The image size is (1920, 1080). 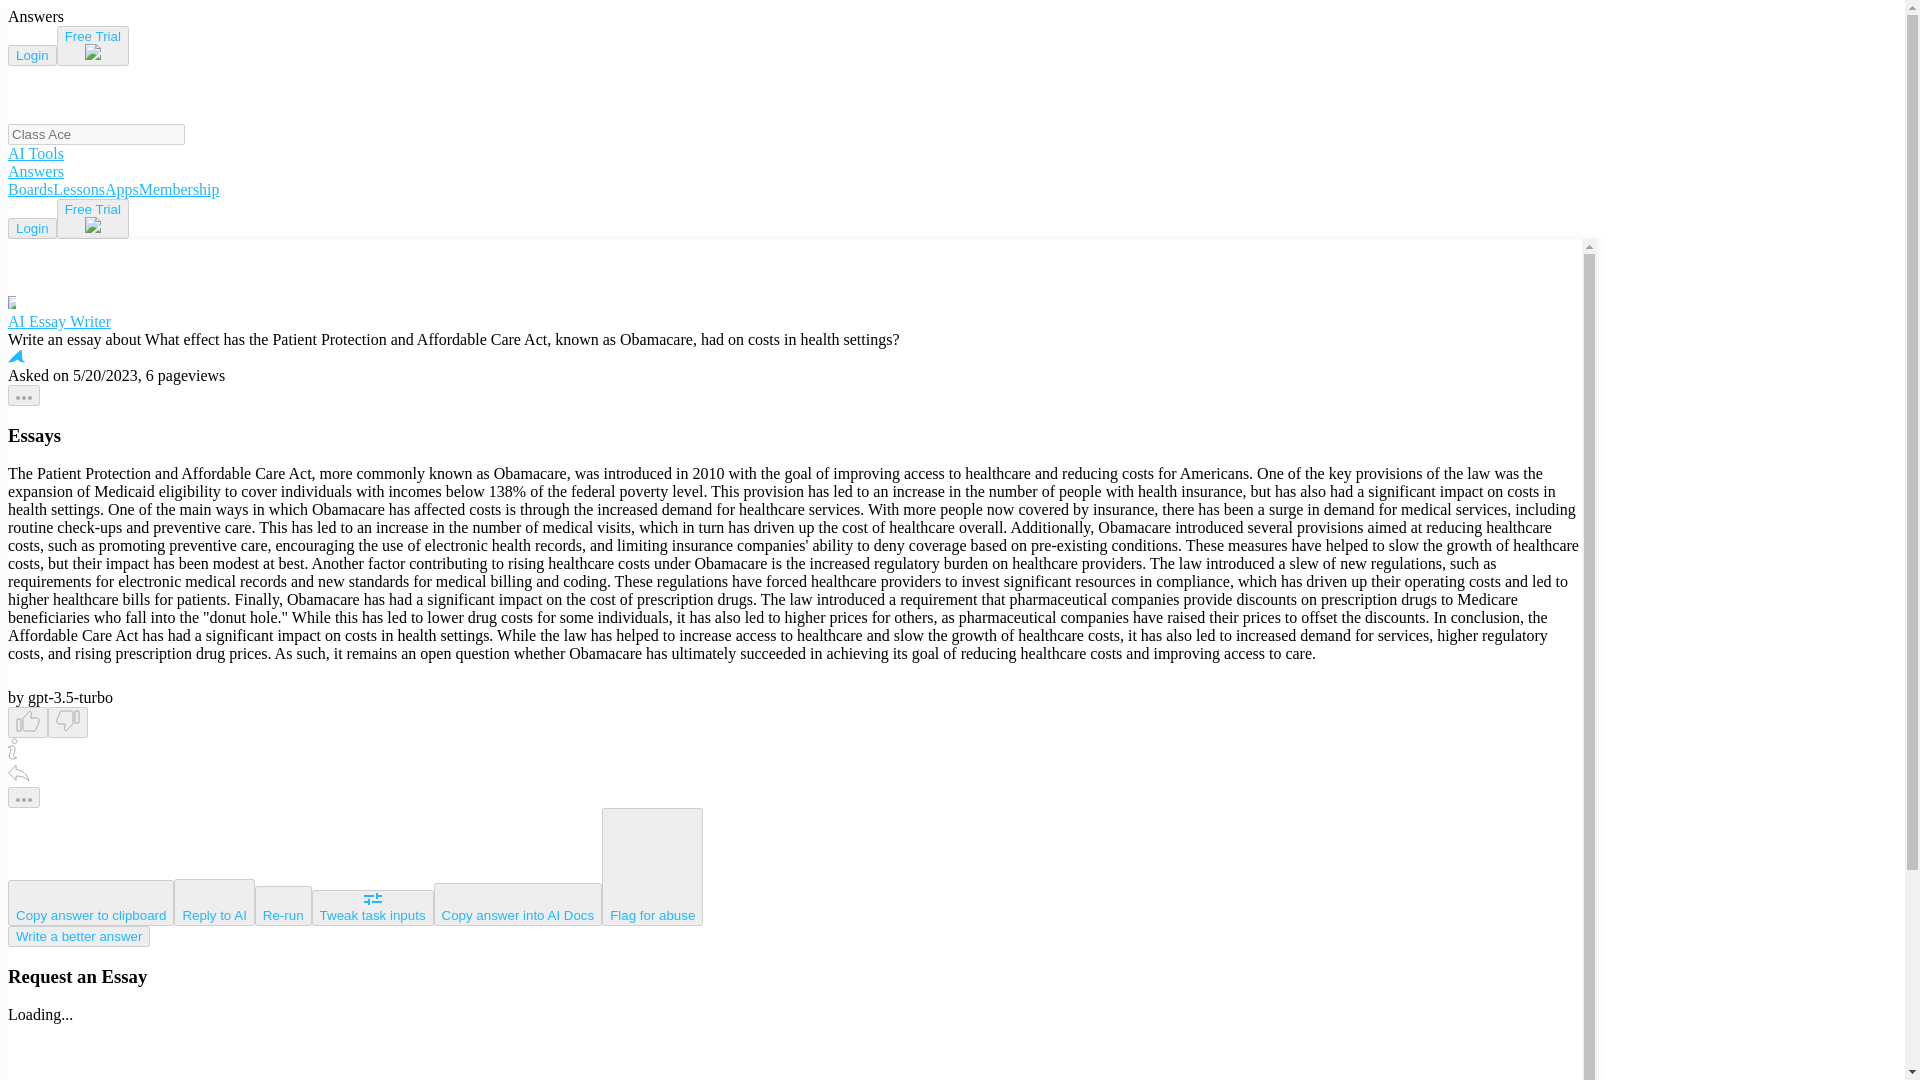 What do you see at coordinates (79, 189) in the screenshot?
I see `Lessons` at bounding box center [79, 189].